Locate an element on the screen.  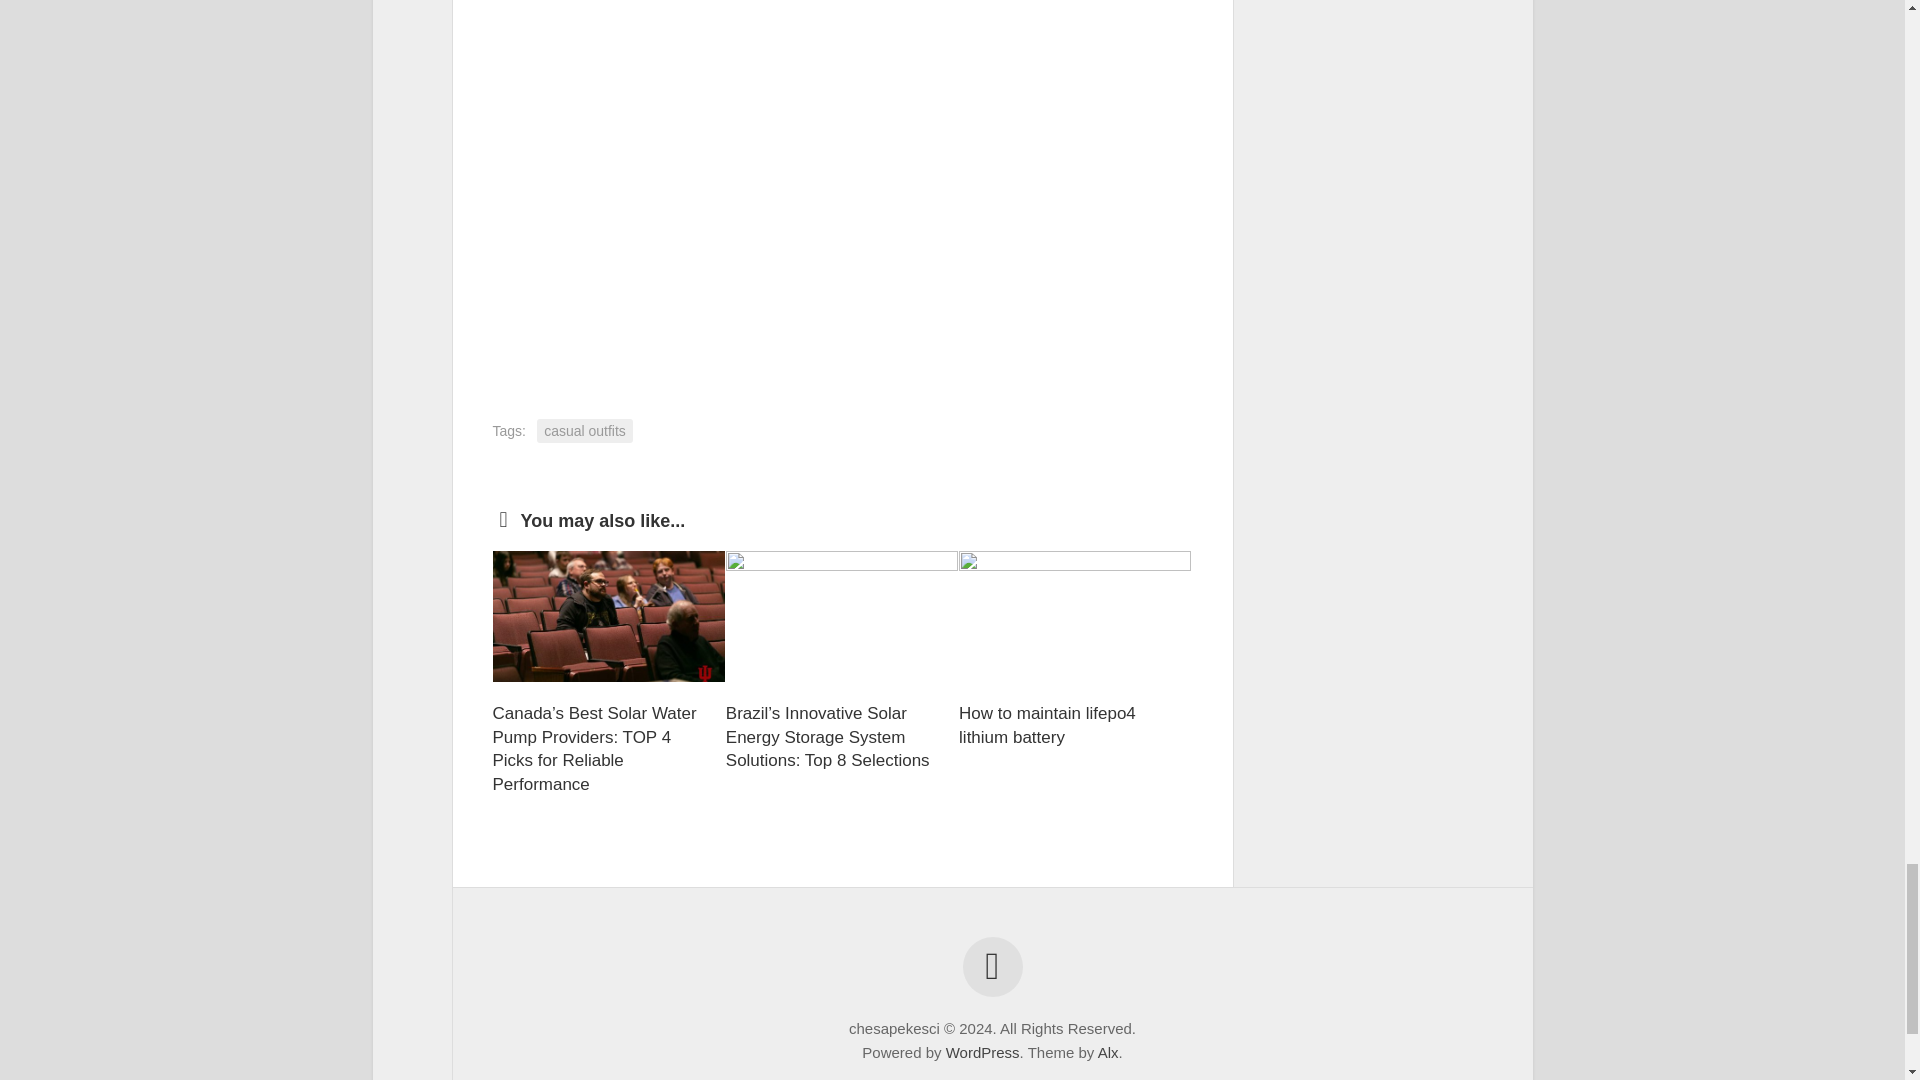
Alx is located at coordinates (1108, 1052).